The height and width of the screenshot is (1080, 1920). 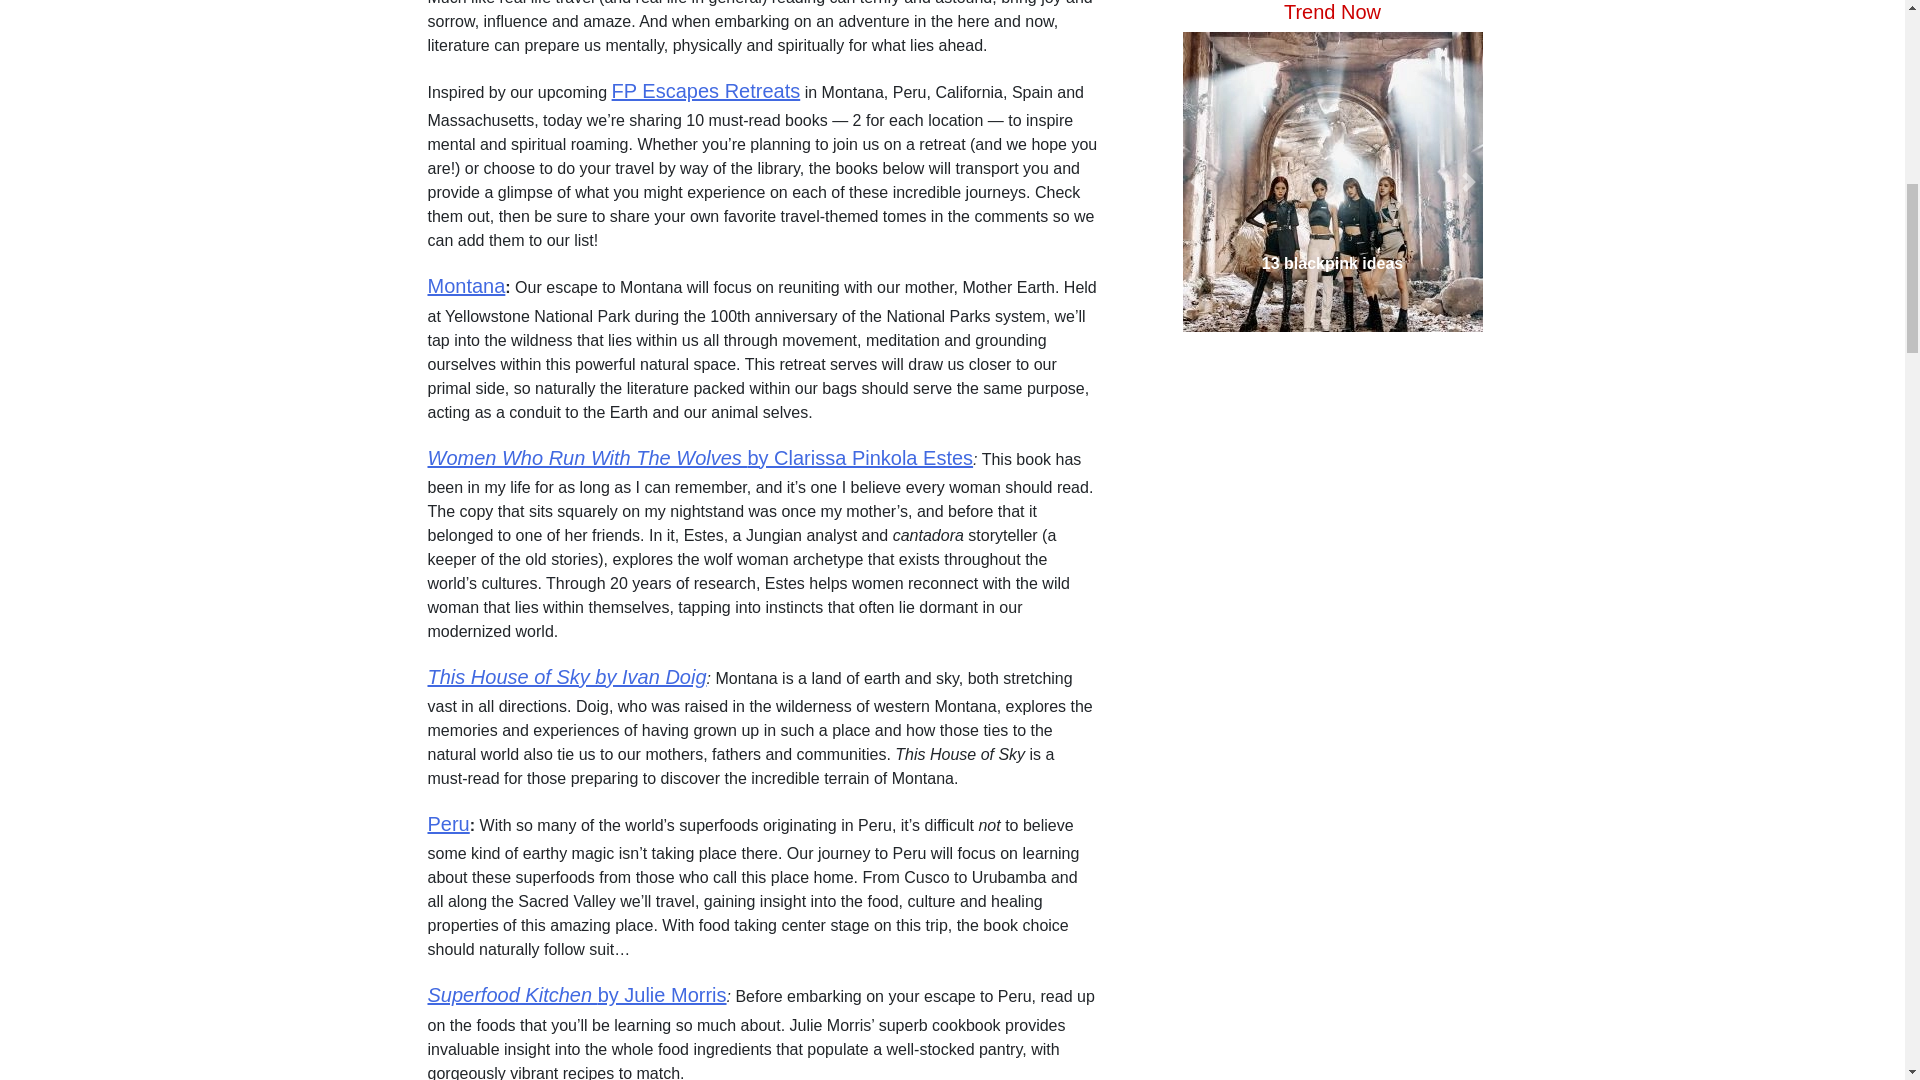 What do you see at coordinates (1331, 32) in the screenshot?
I see `13 blackpink ideas` at bounding box center [1331, 32].